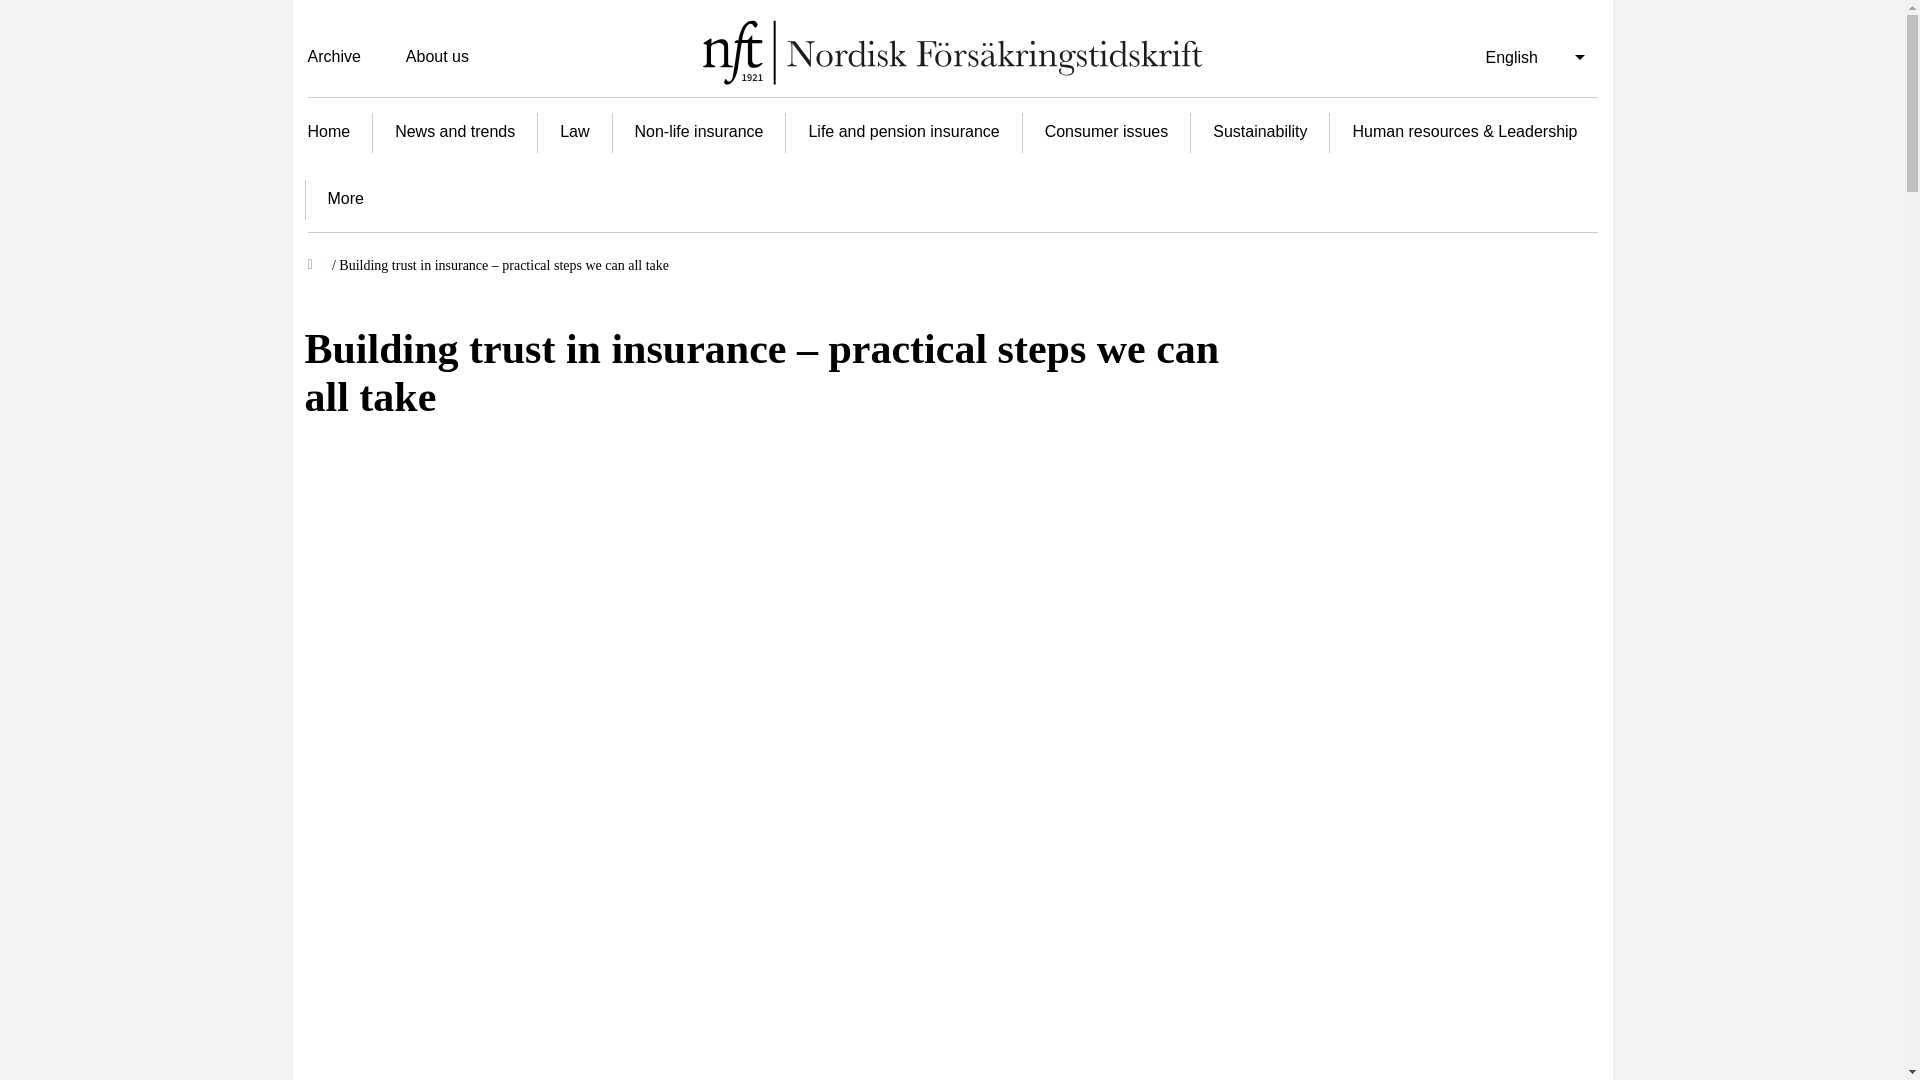 Image resolution: width=1920 pixels, height=1080 pixels. I want to click on Consumer issues, so click(1106, 130).